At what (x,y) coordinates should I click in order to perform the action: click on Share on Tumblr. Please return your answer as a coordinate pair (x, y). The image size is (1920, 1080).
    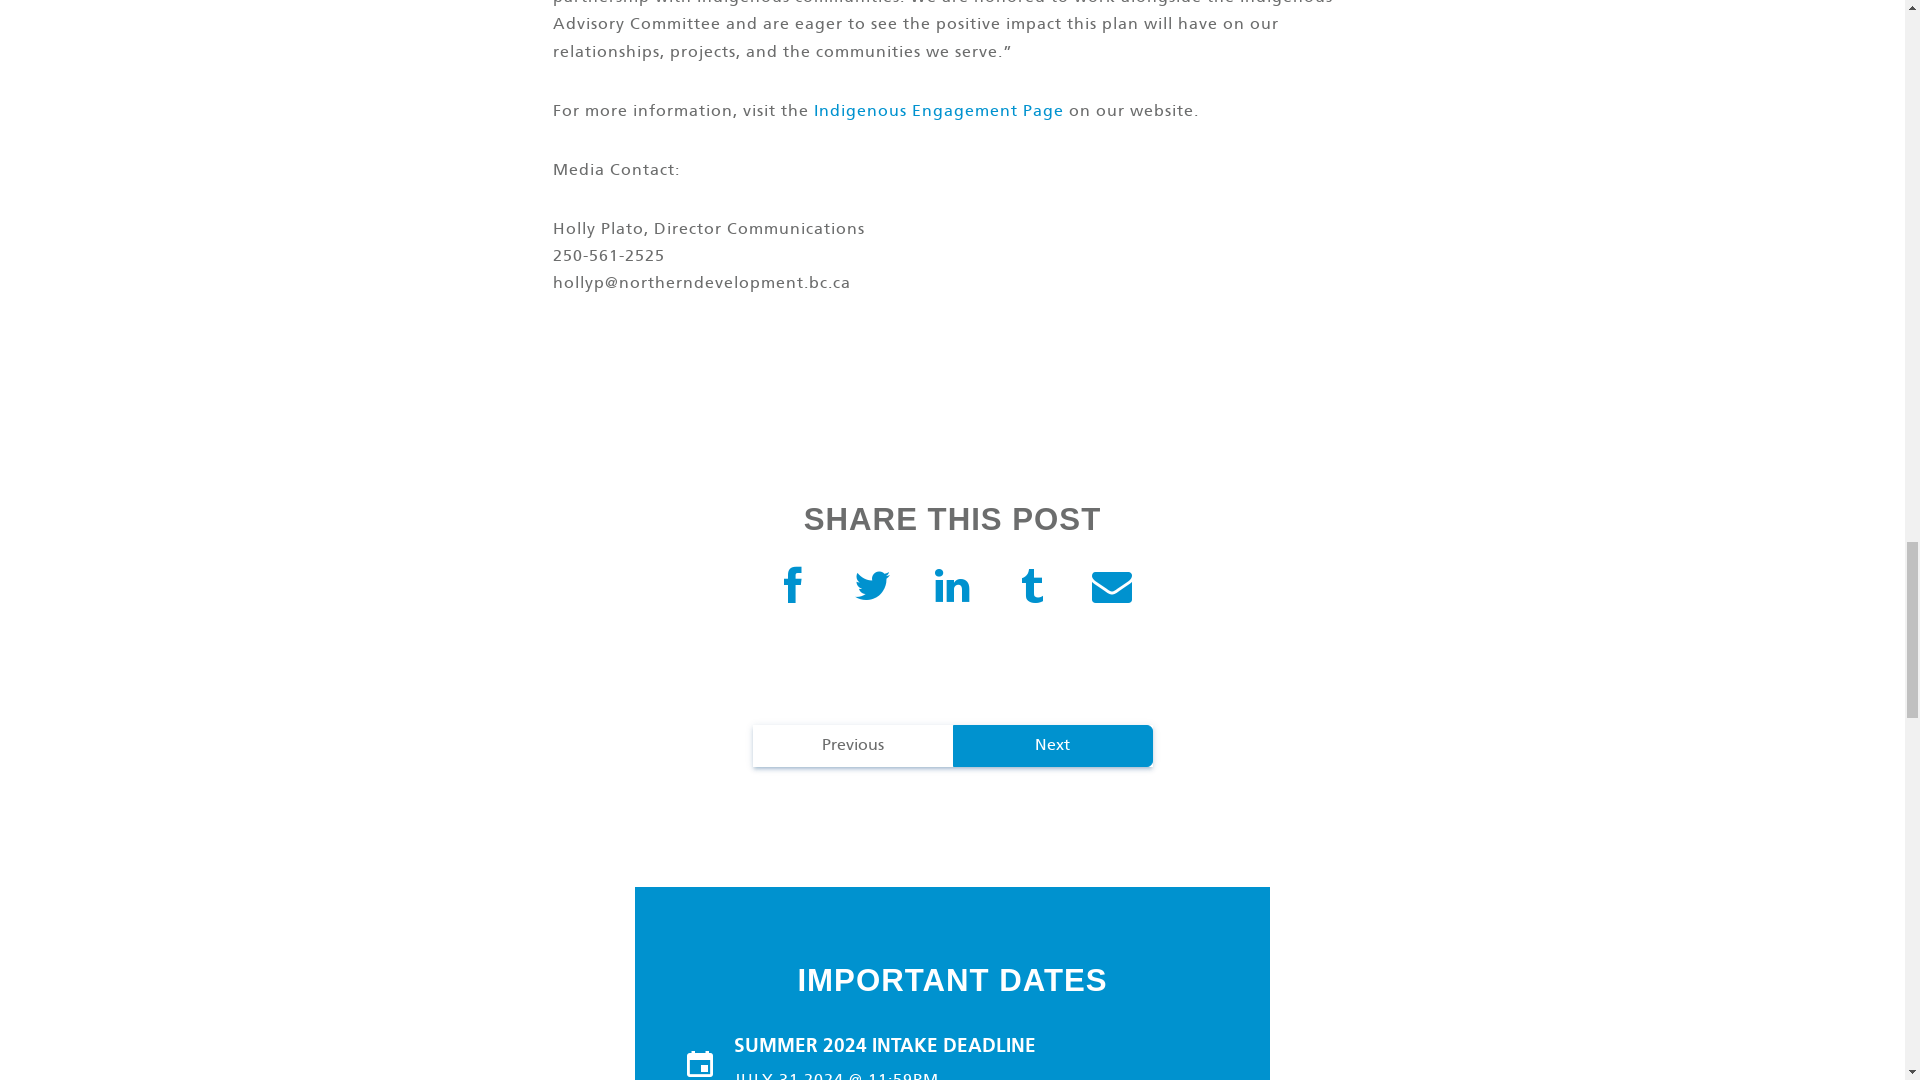
    Looking at the image, I should click on (1032, 588).